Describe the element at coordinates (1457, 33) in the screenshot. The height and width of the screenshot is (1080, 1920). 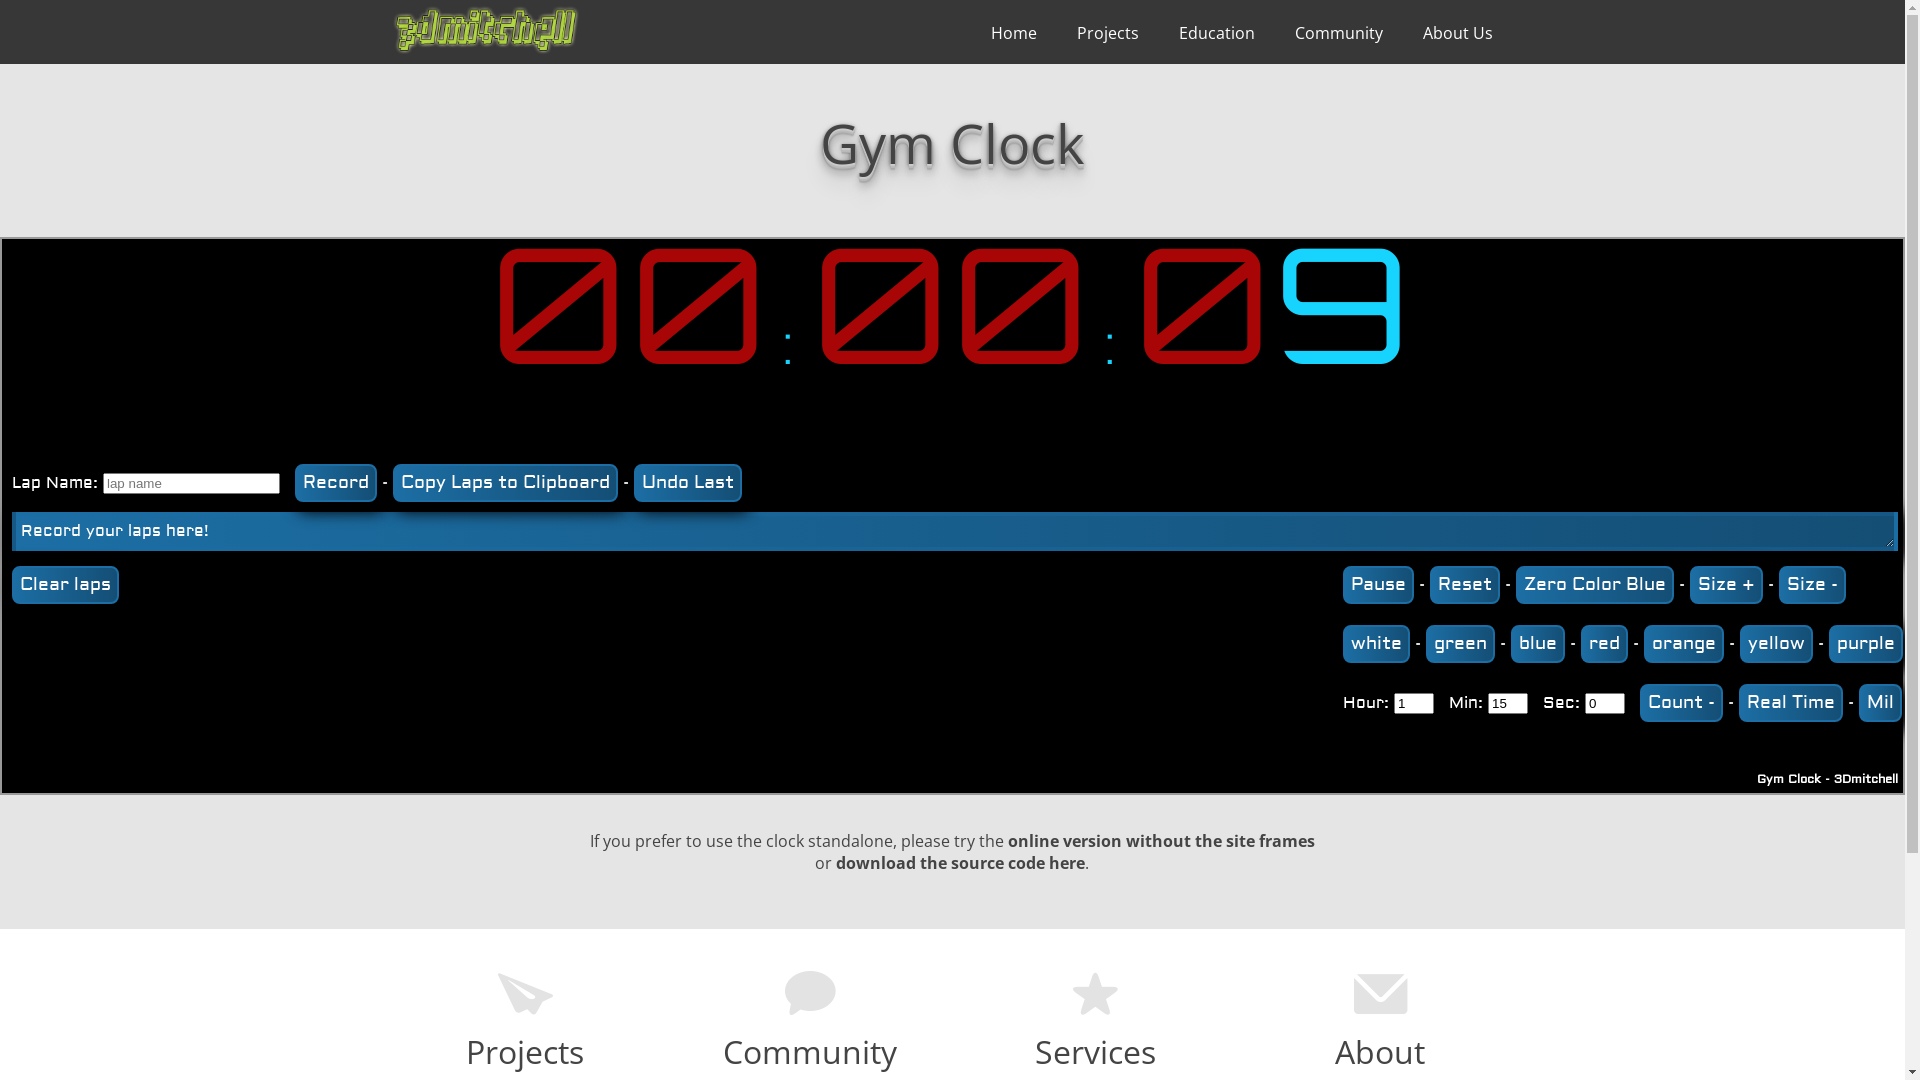
I see `About Us` at that location.